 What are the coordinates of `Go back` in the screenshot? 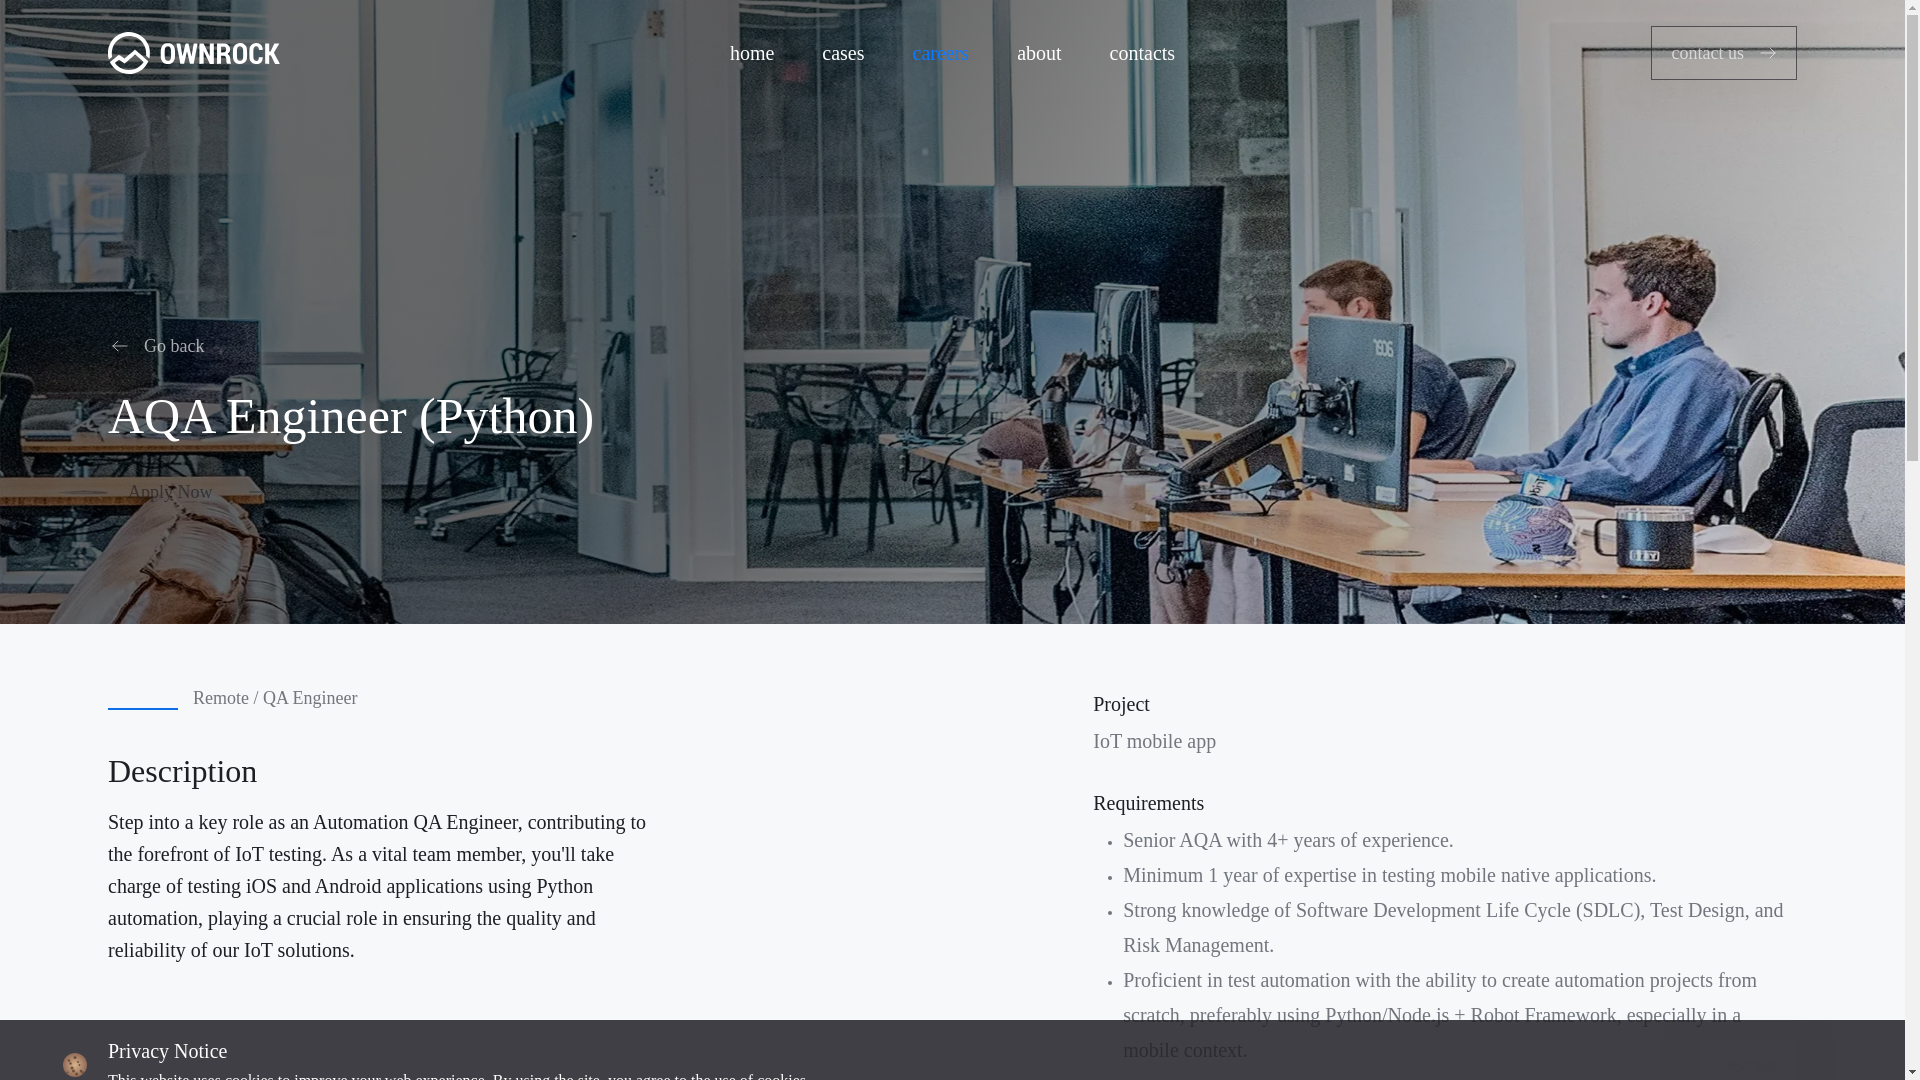 It's located at (164, 345).